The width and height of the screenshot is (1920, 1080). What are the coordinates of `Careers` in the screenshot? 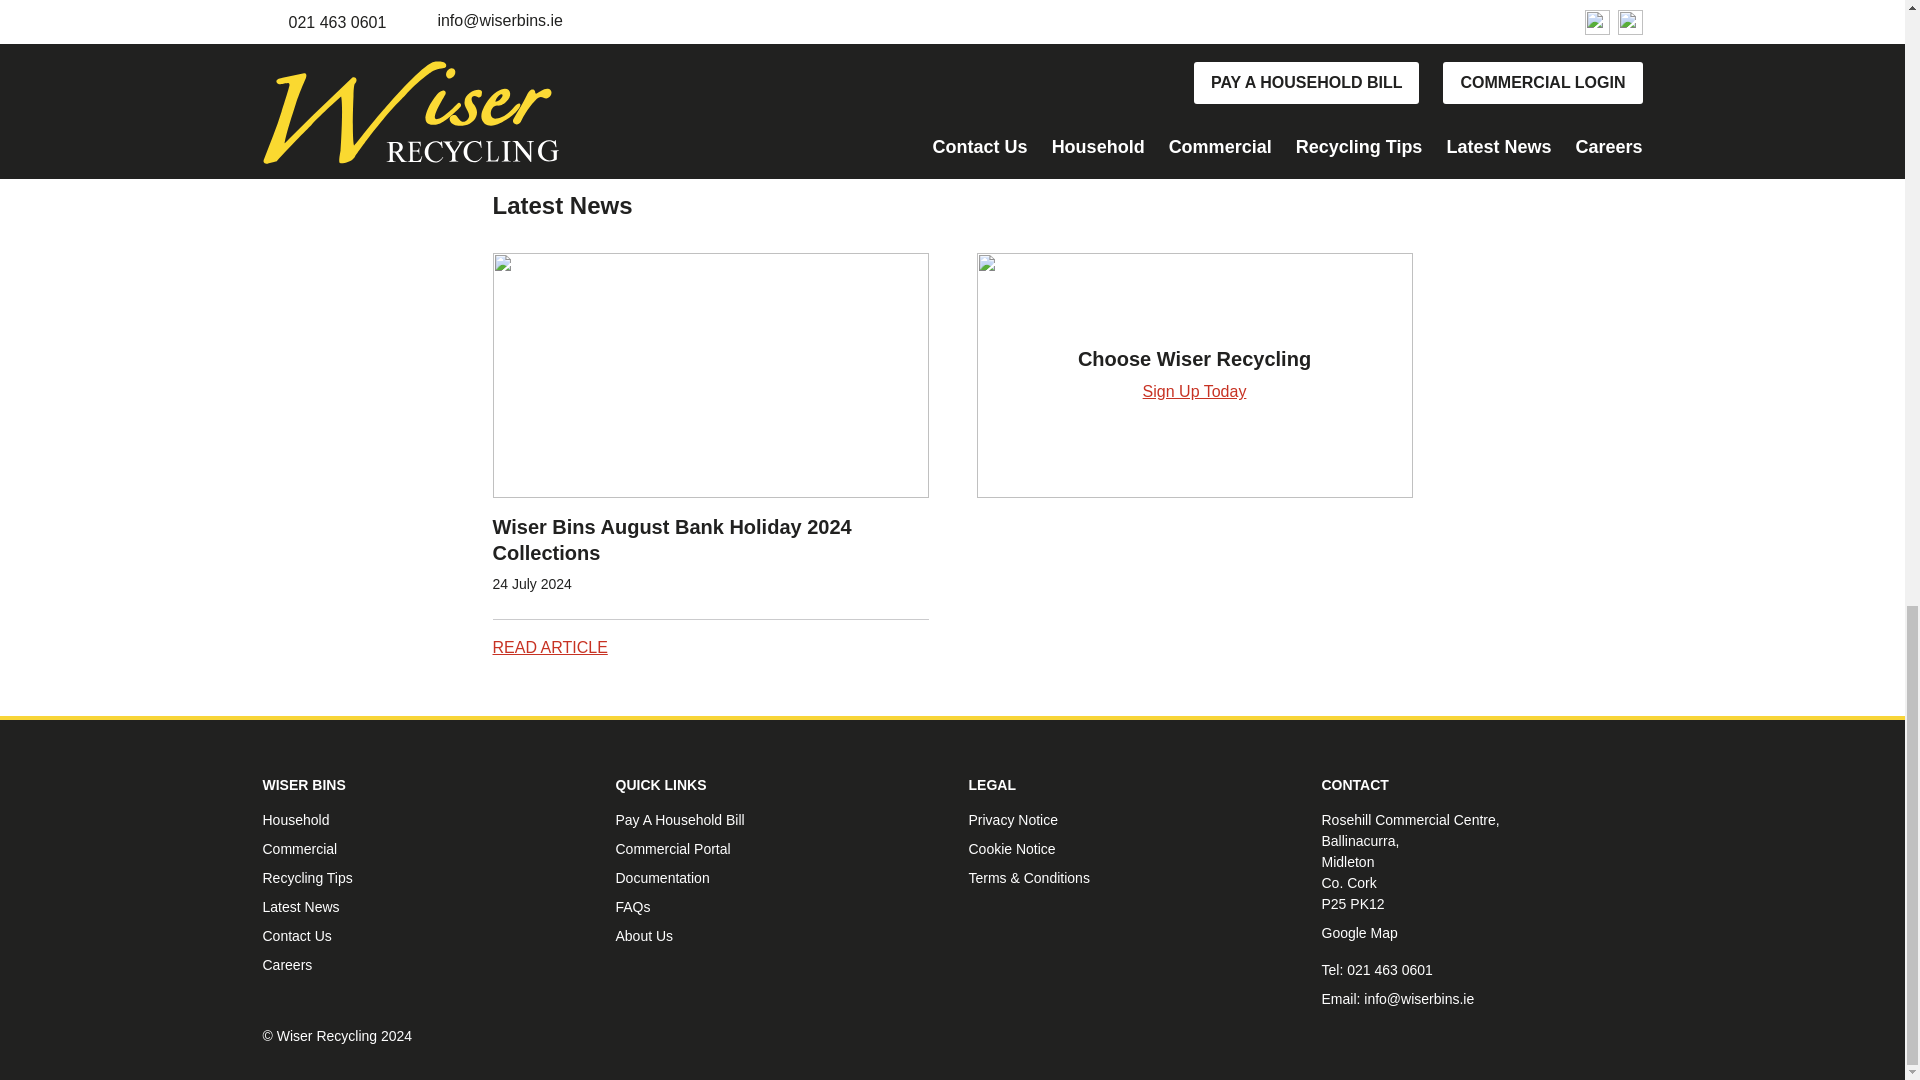 It's located at (286, 964).